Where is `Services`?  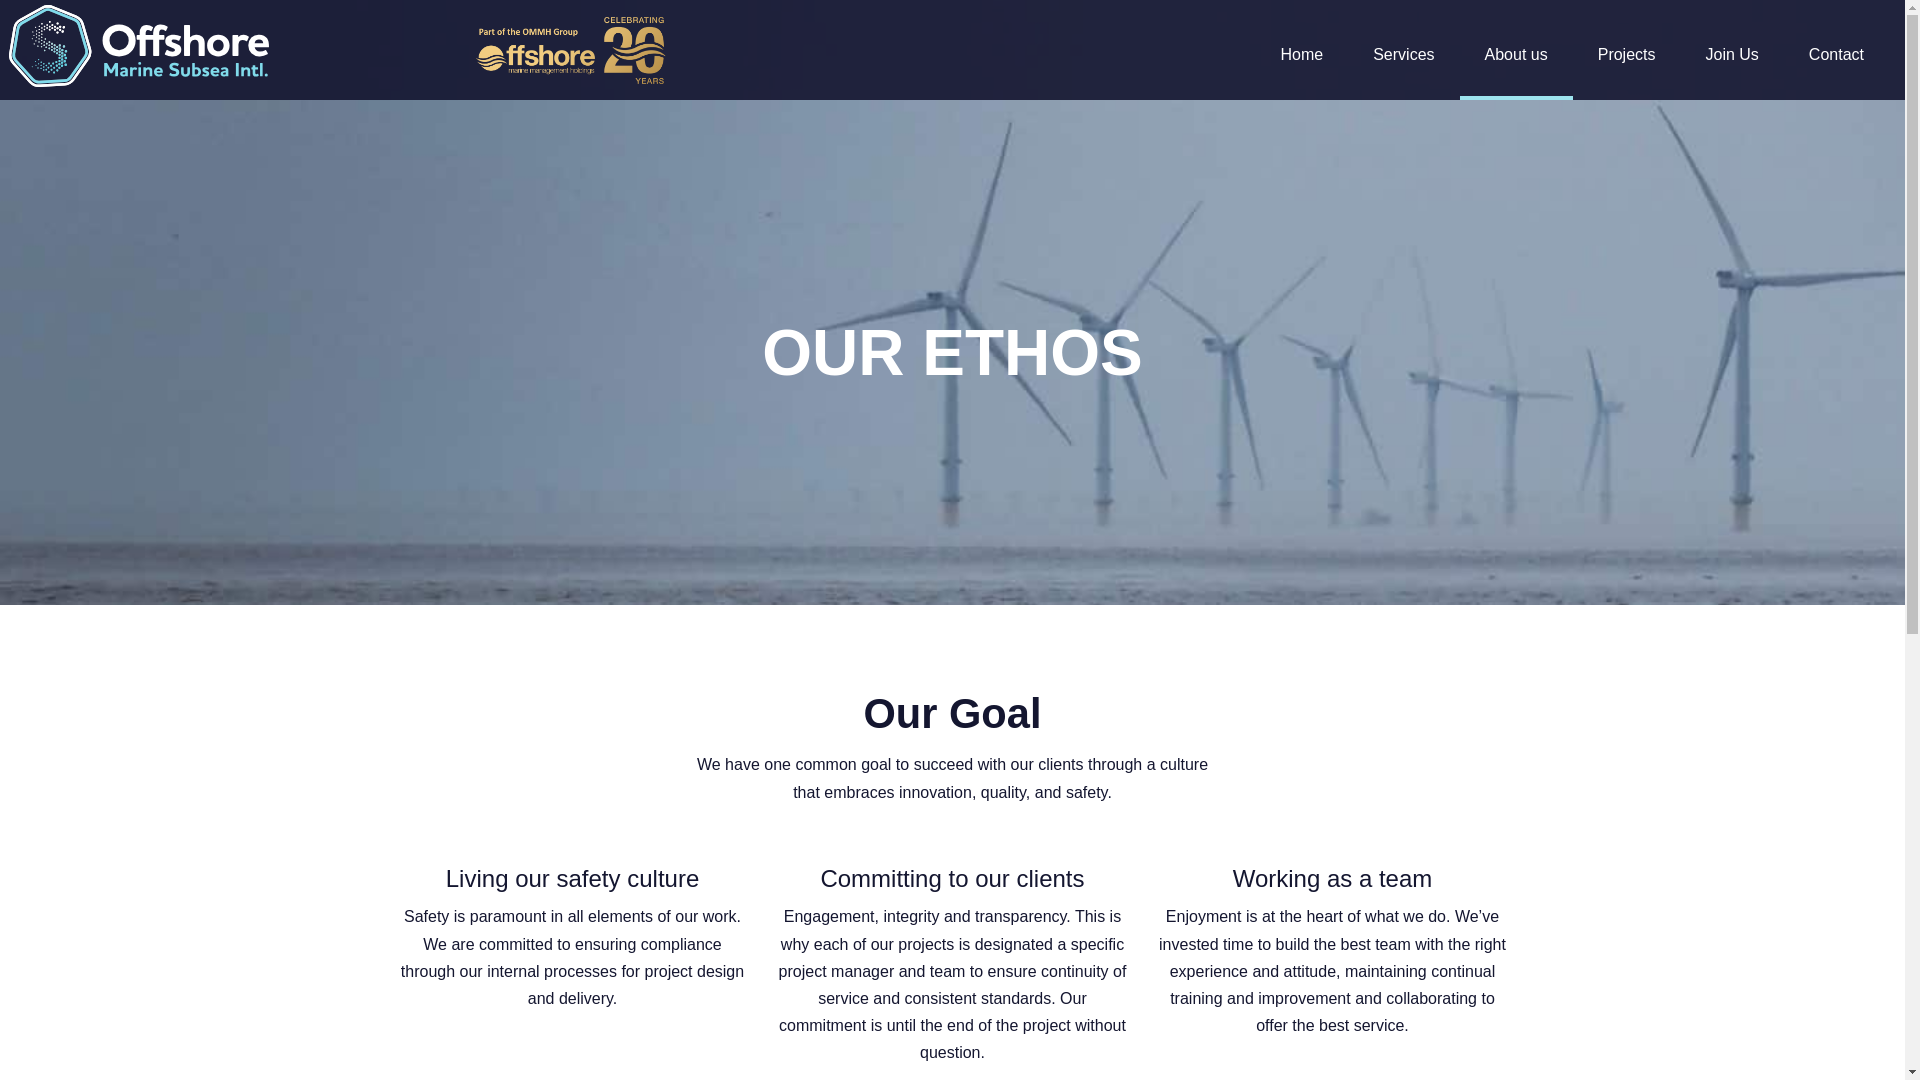
Services is located at coordinates (1403, 48).